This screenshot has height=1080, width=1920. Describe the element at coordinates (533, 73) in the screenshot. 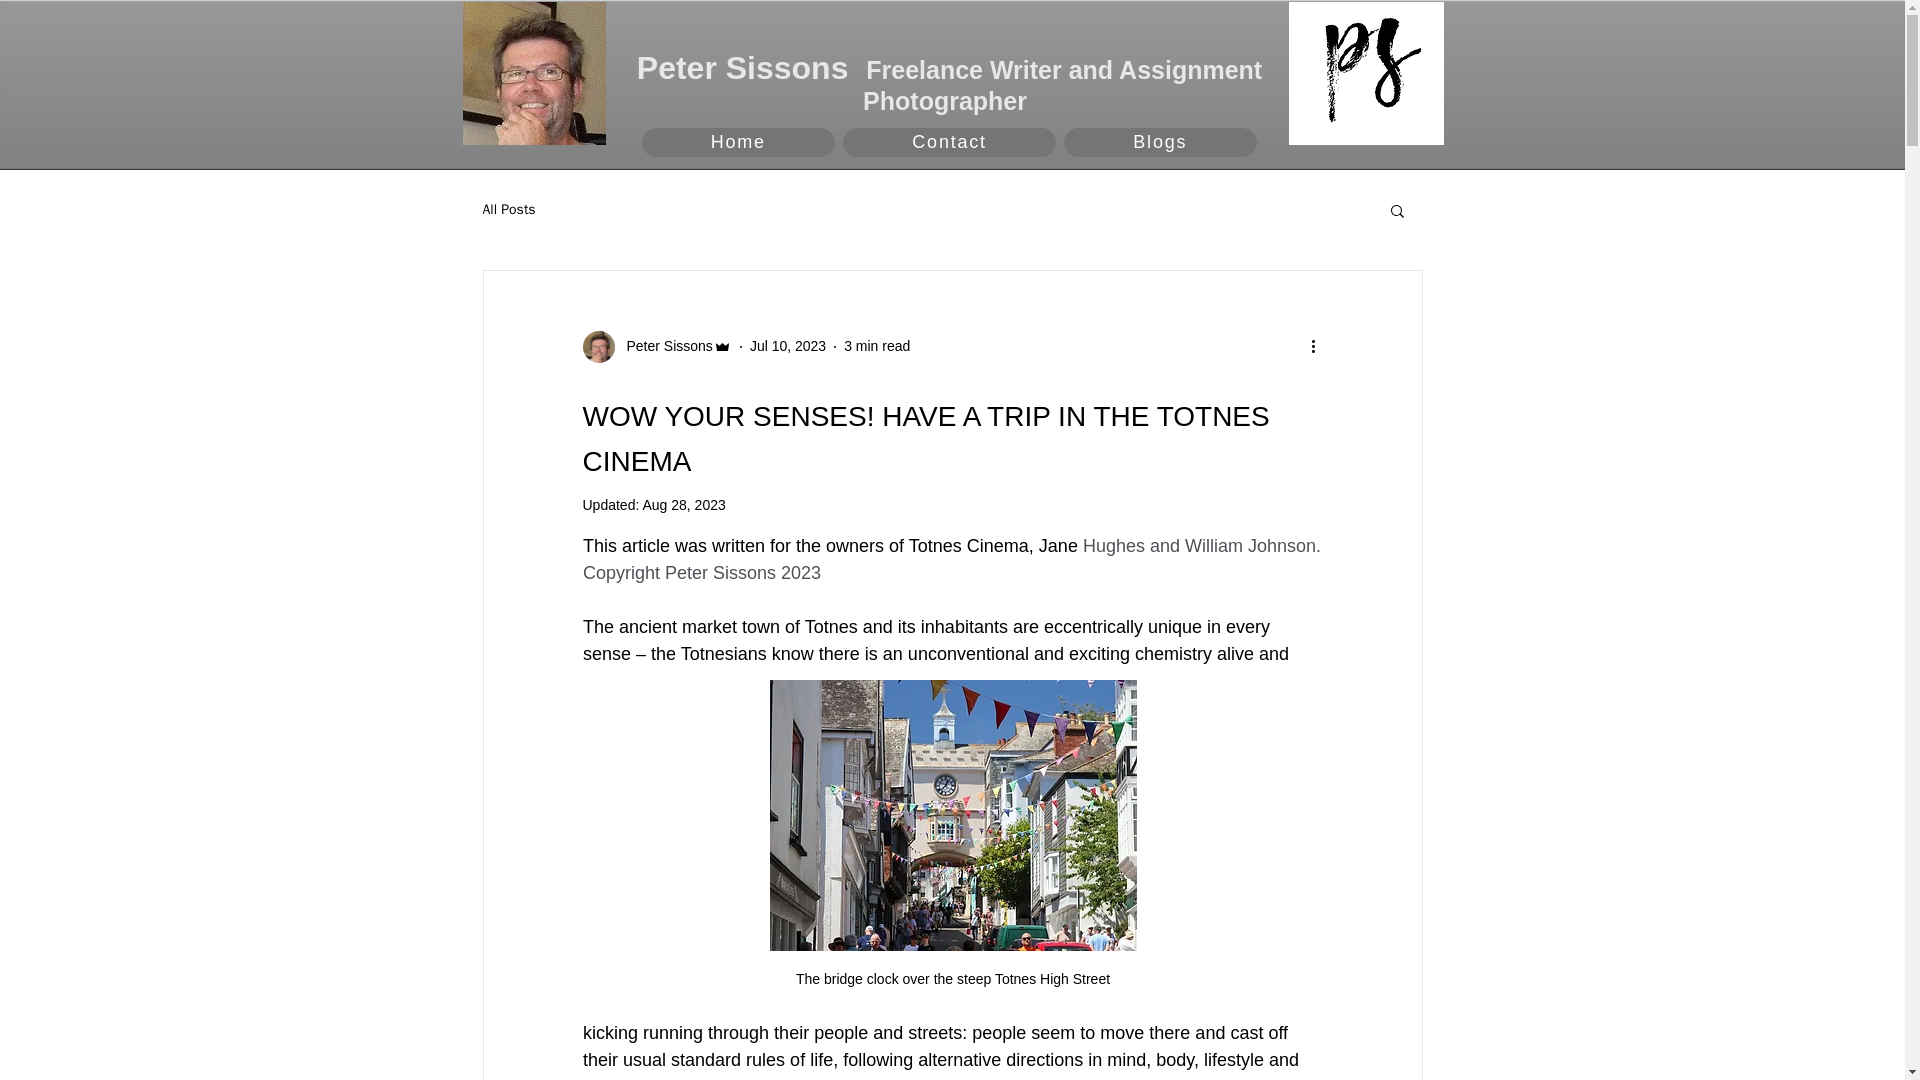

I see `Peter Sissons writer author` at that location.